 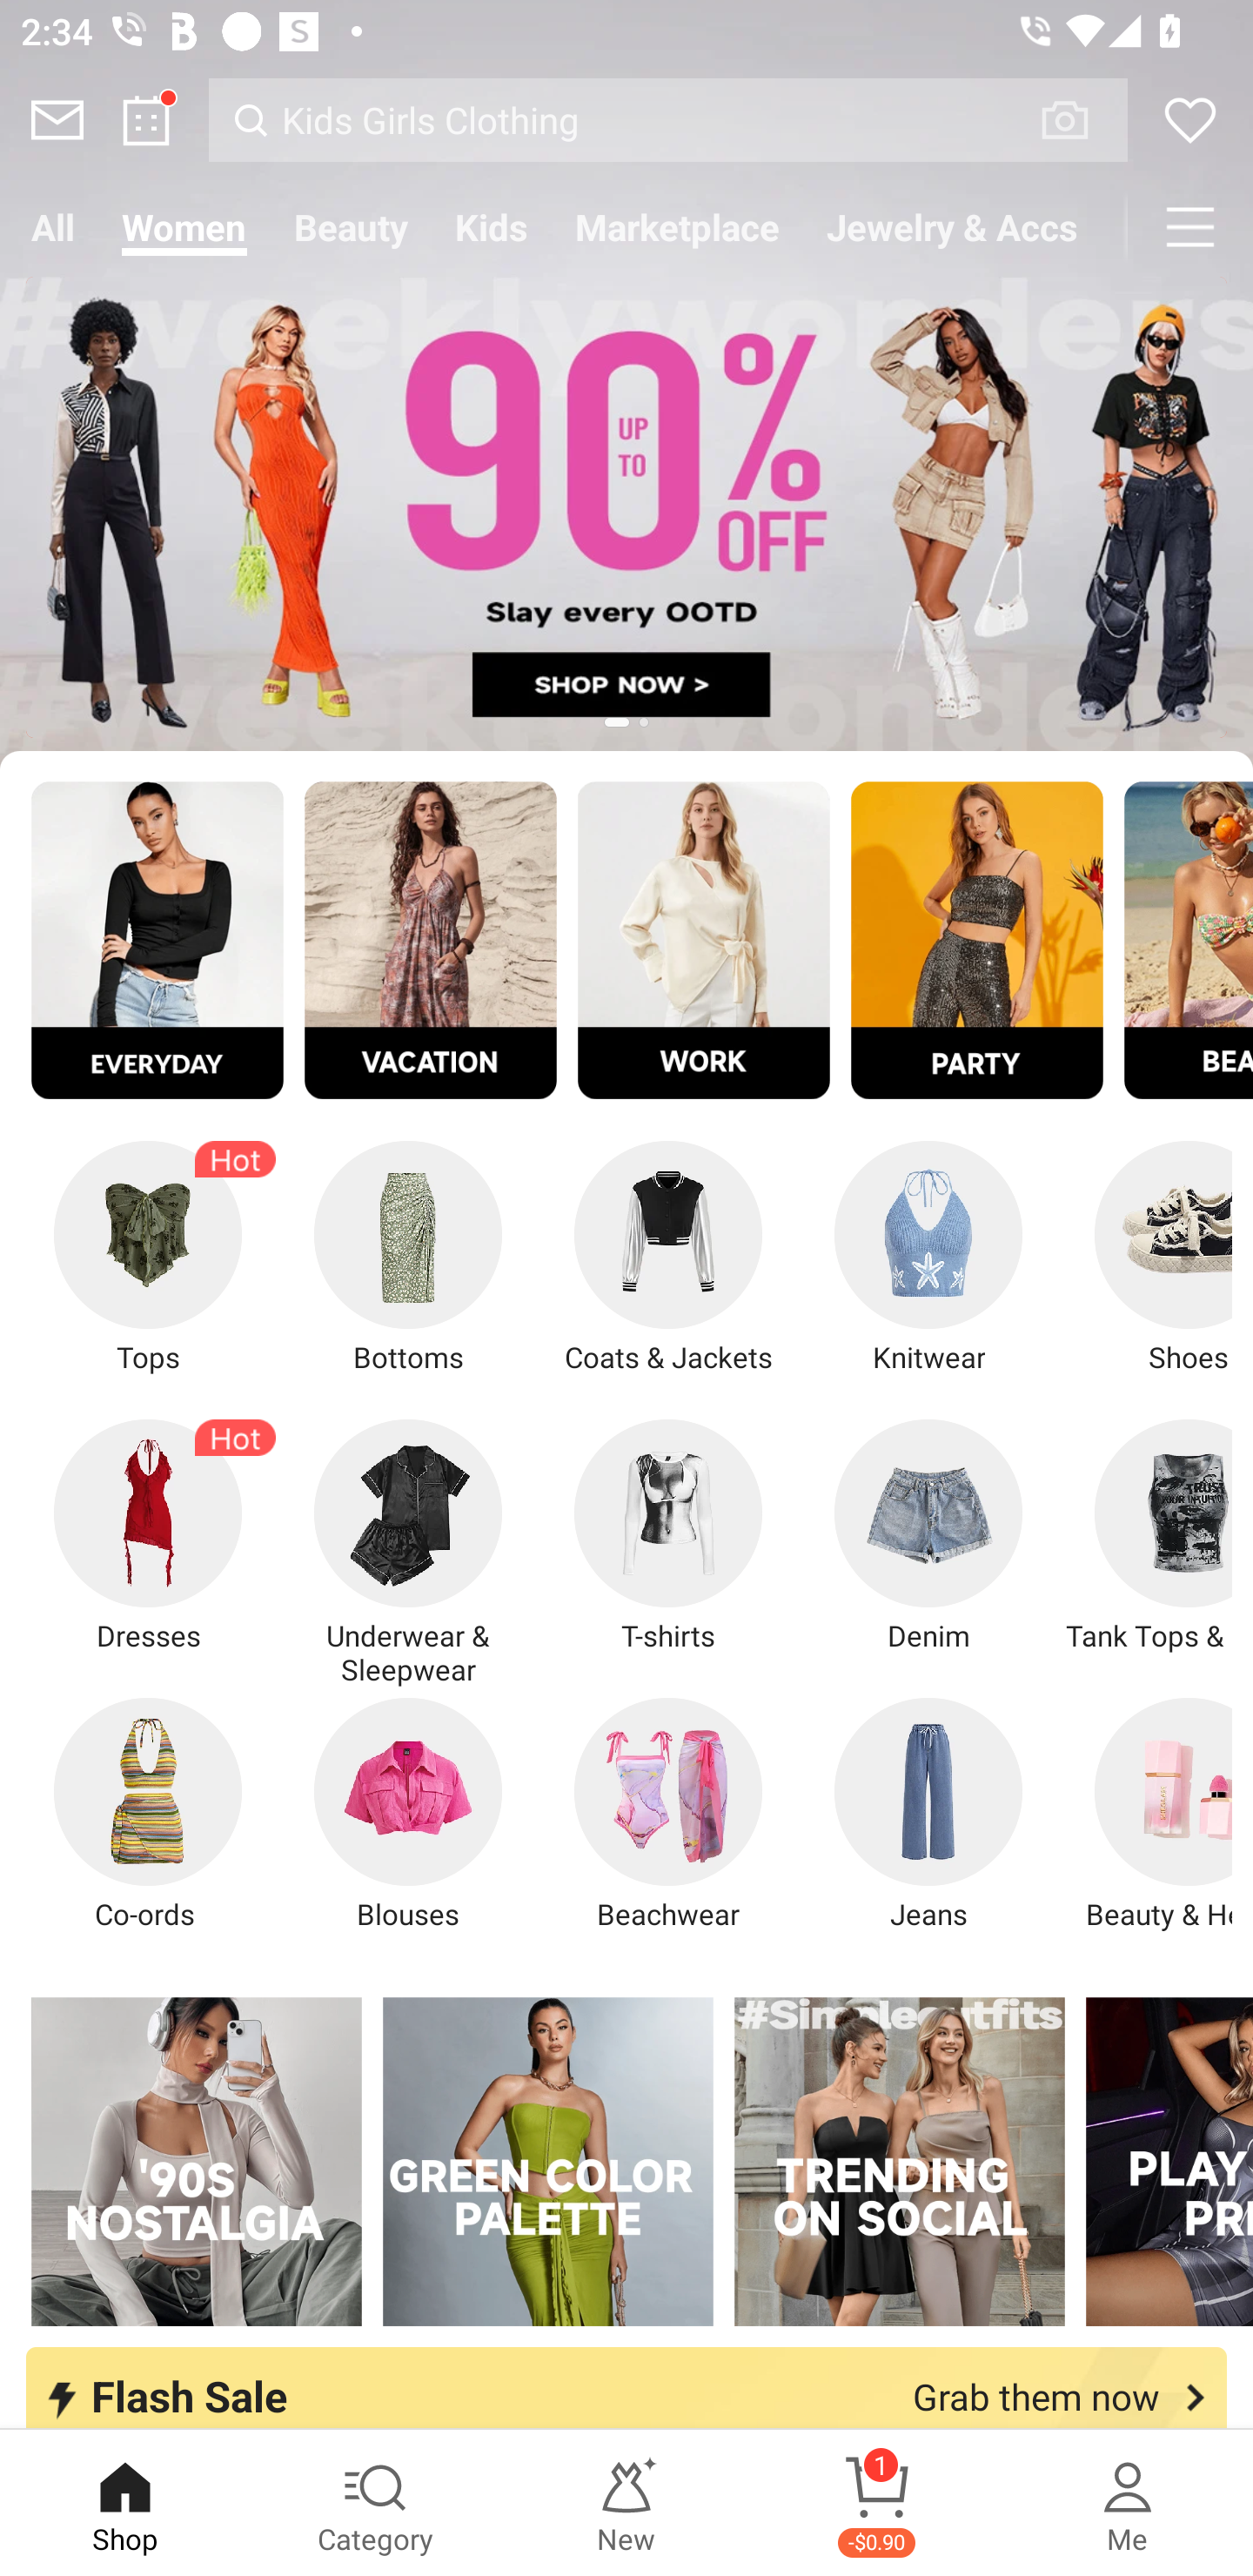 I want to click on Bottoms, so click(x=408, y=1258).